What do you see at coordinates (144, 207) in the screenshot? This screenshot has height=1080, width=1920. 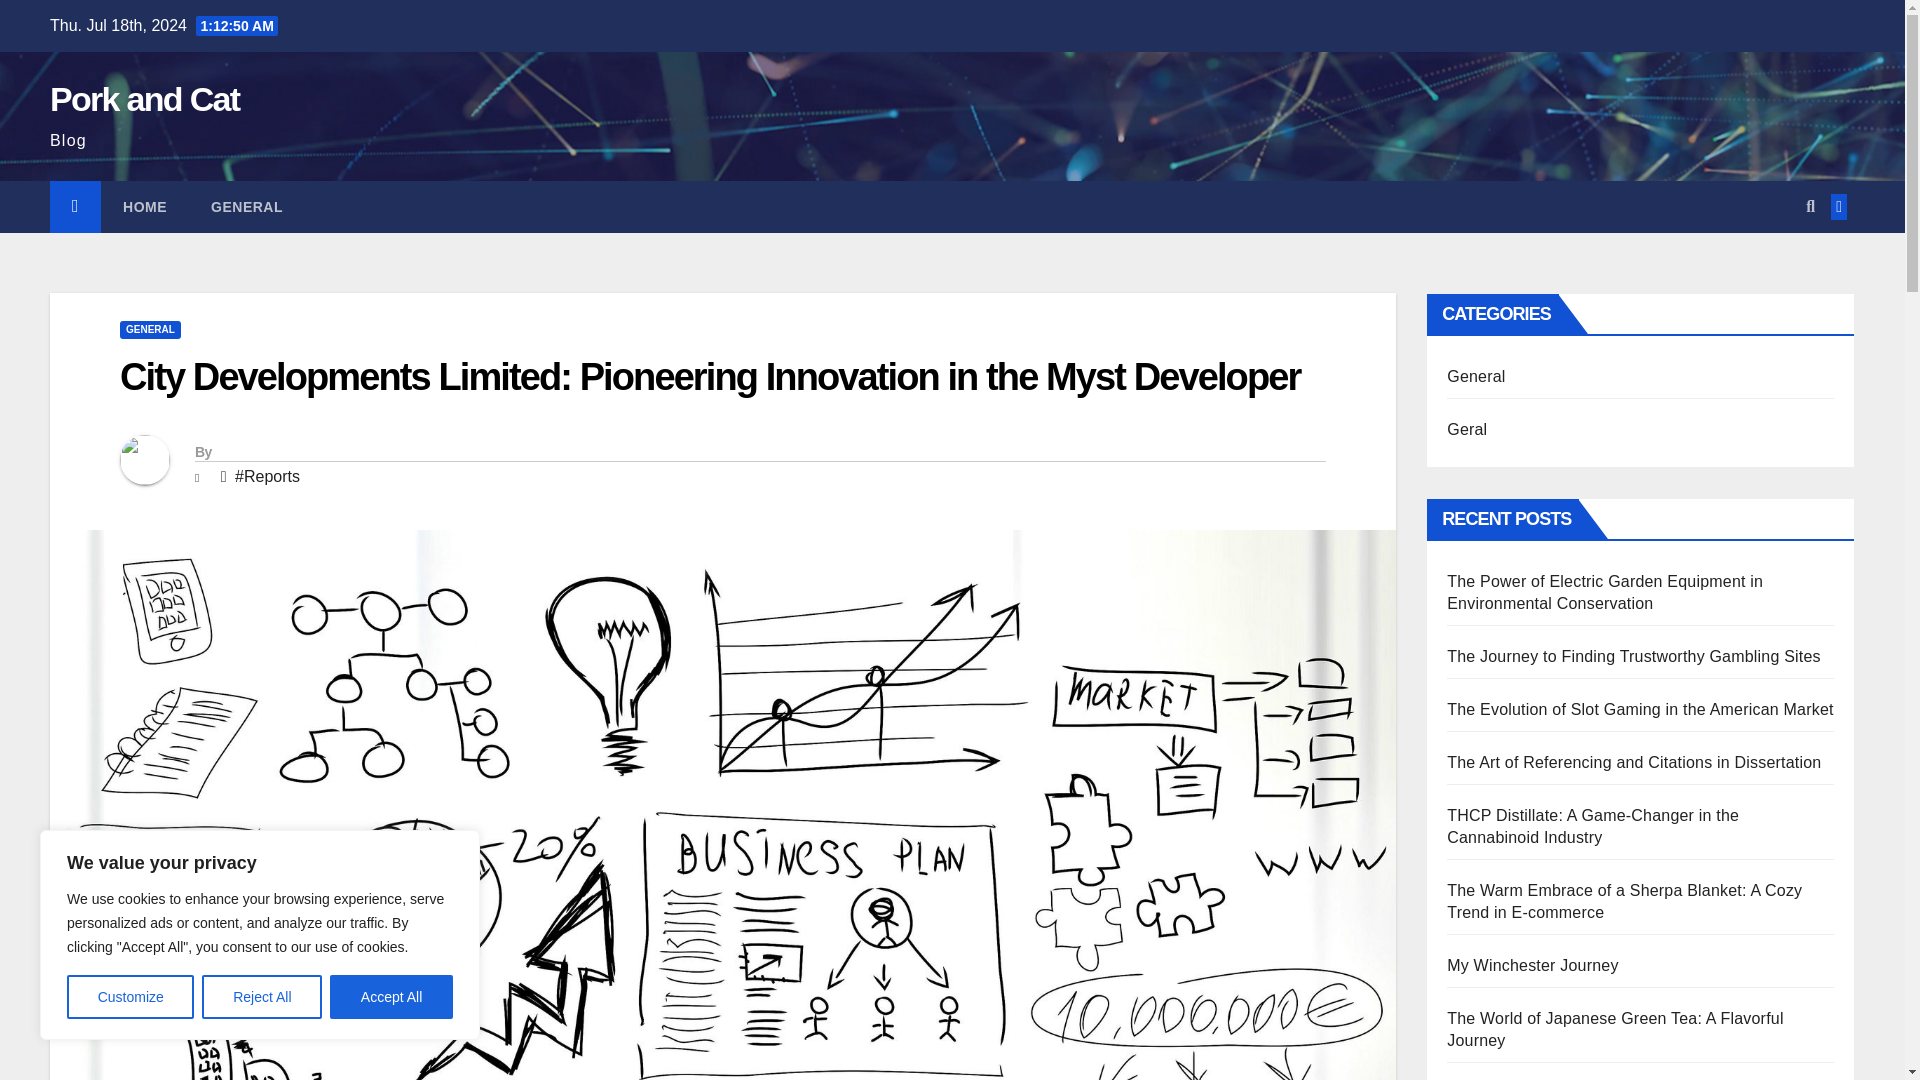 I see `HOME` at bounding box center [144, 207].